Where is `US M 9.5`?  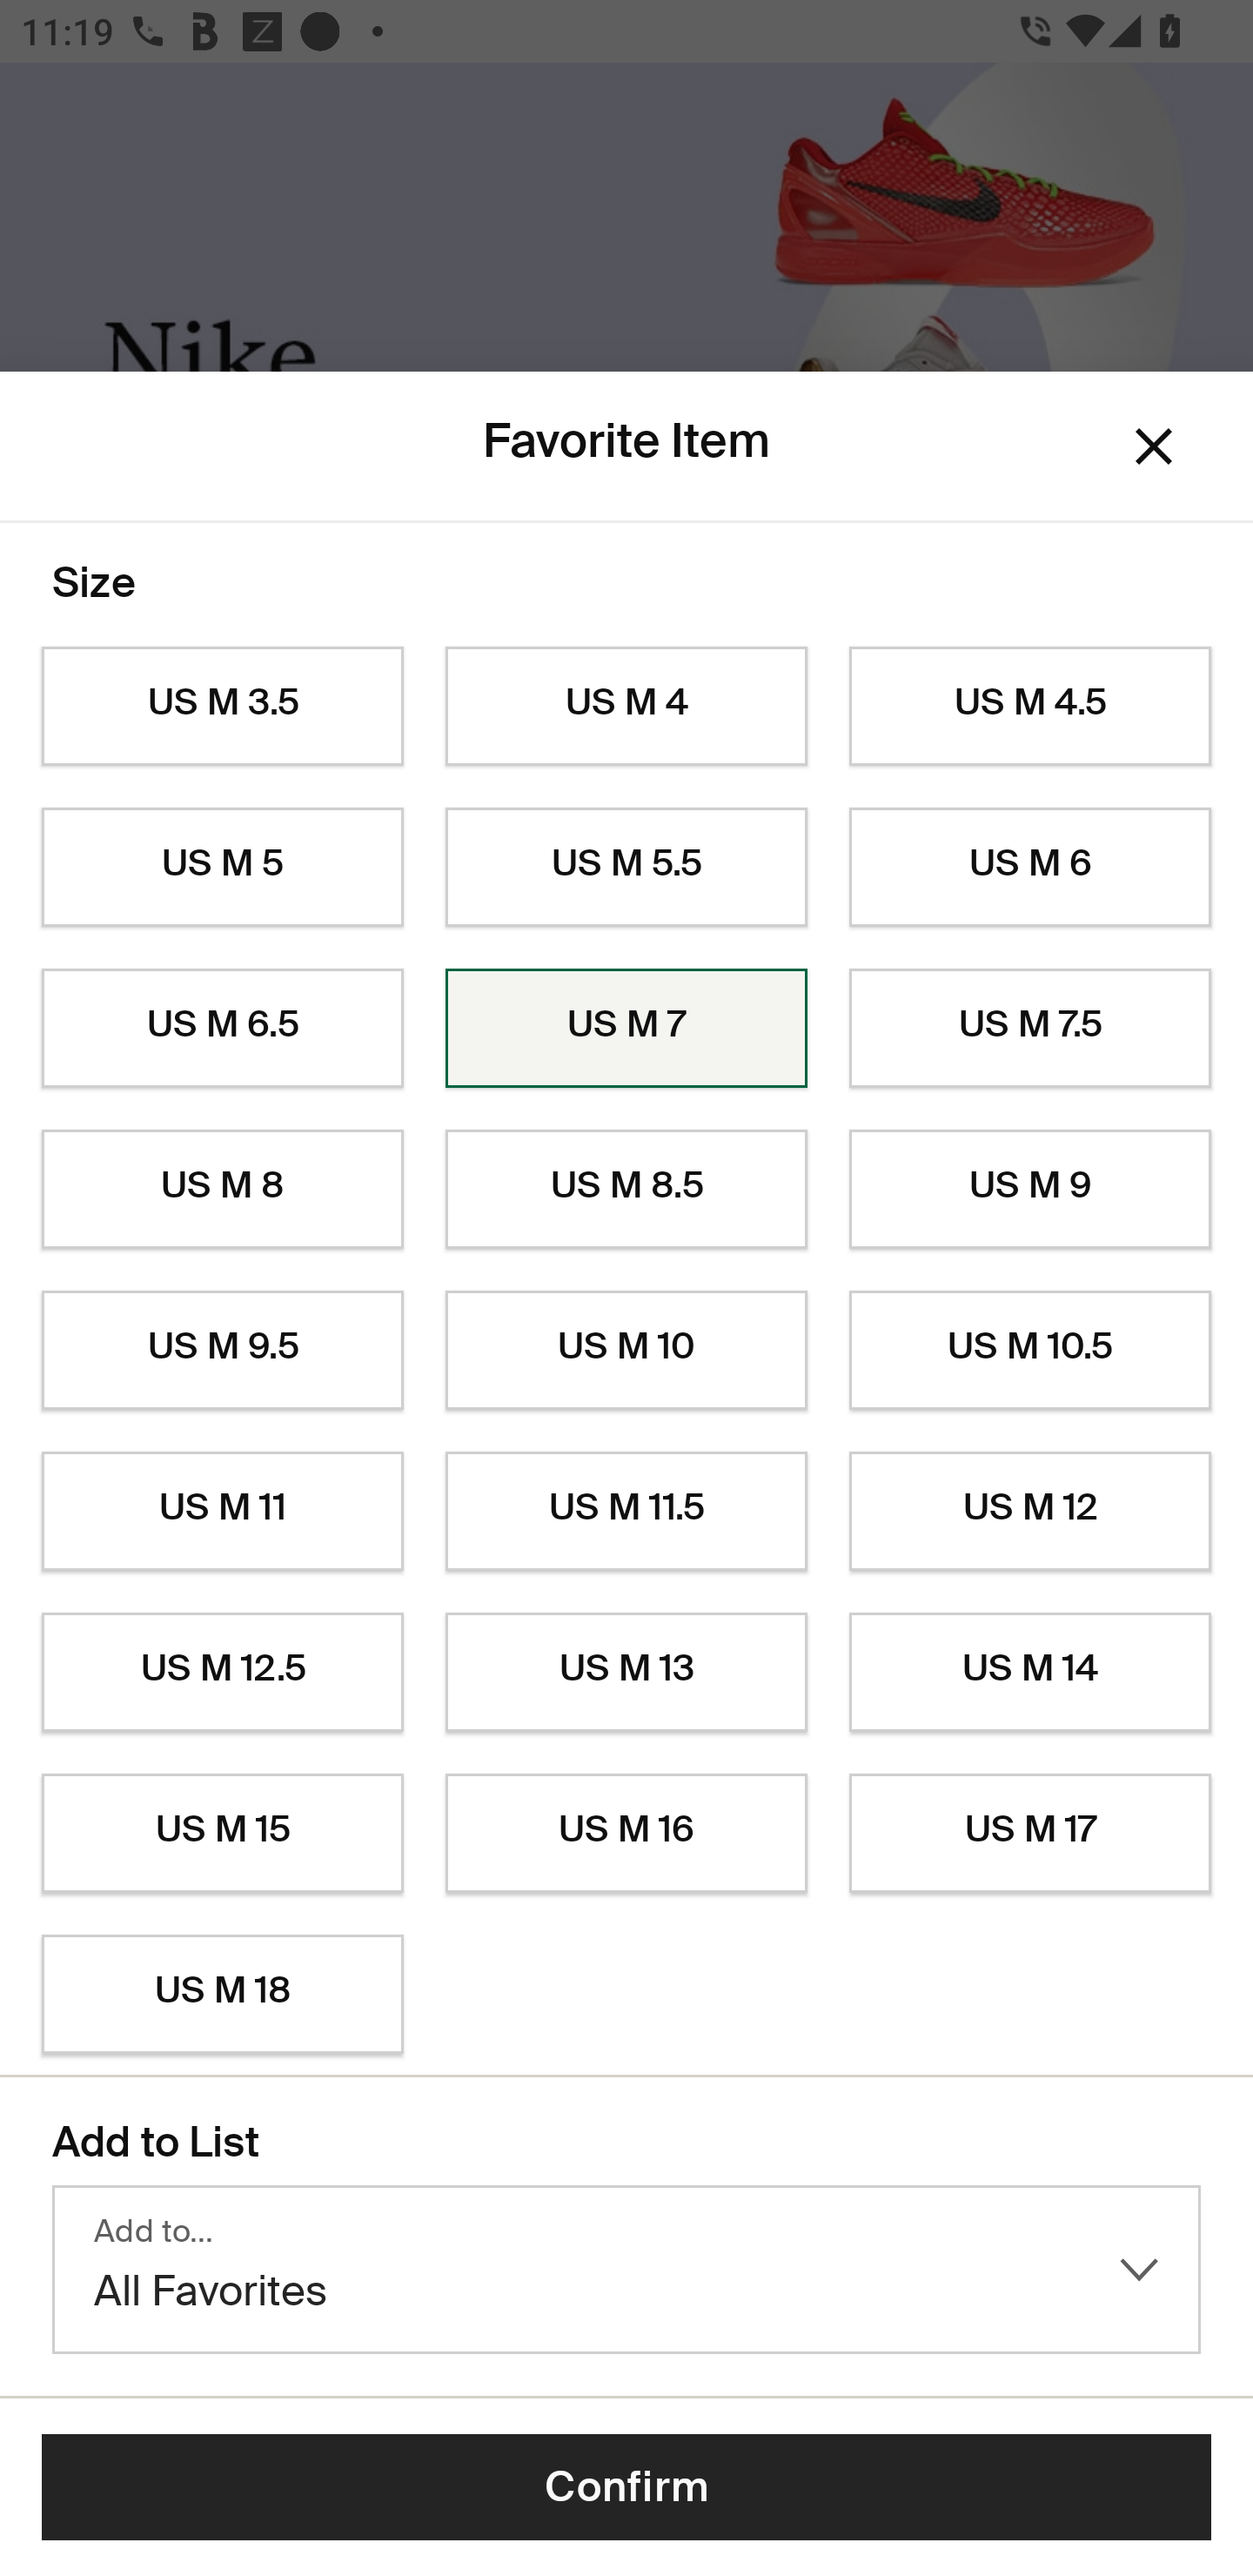 US M 9.5 is located at coordinates (222, 1351).